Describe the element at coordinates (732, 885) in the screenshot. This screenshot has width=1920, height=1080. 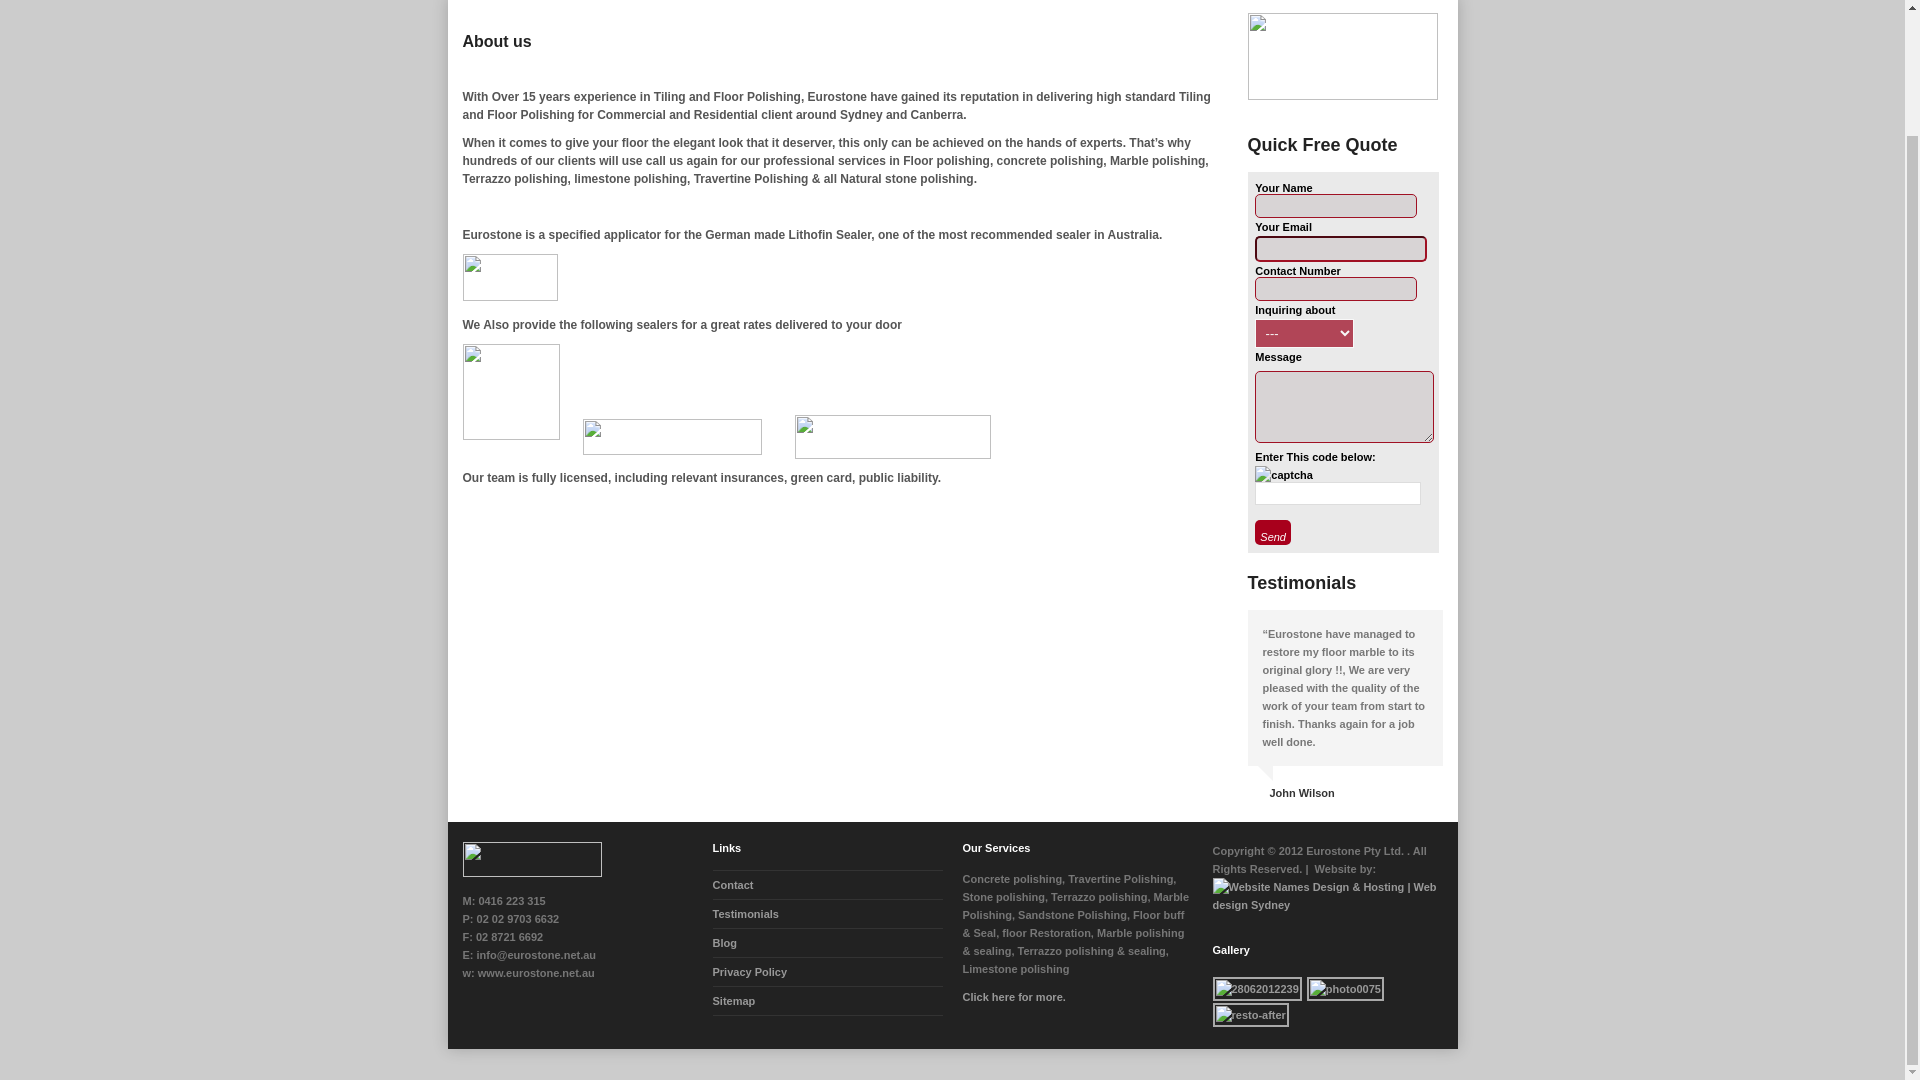
I see `Contact` at that location.